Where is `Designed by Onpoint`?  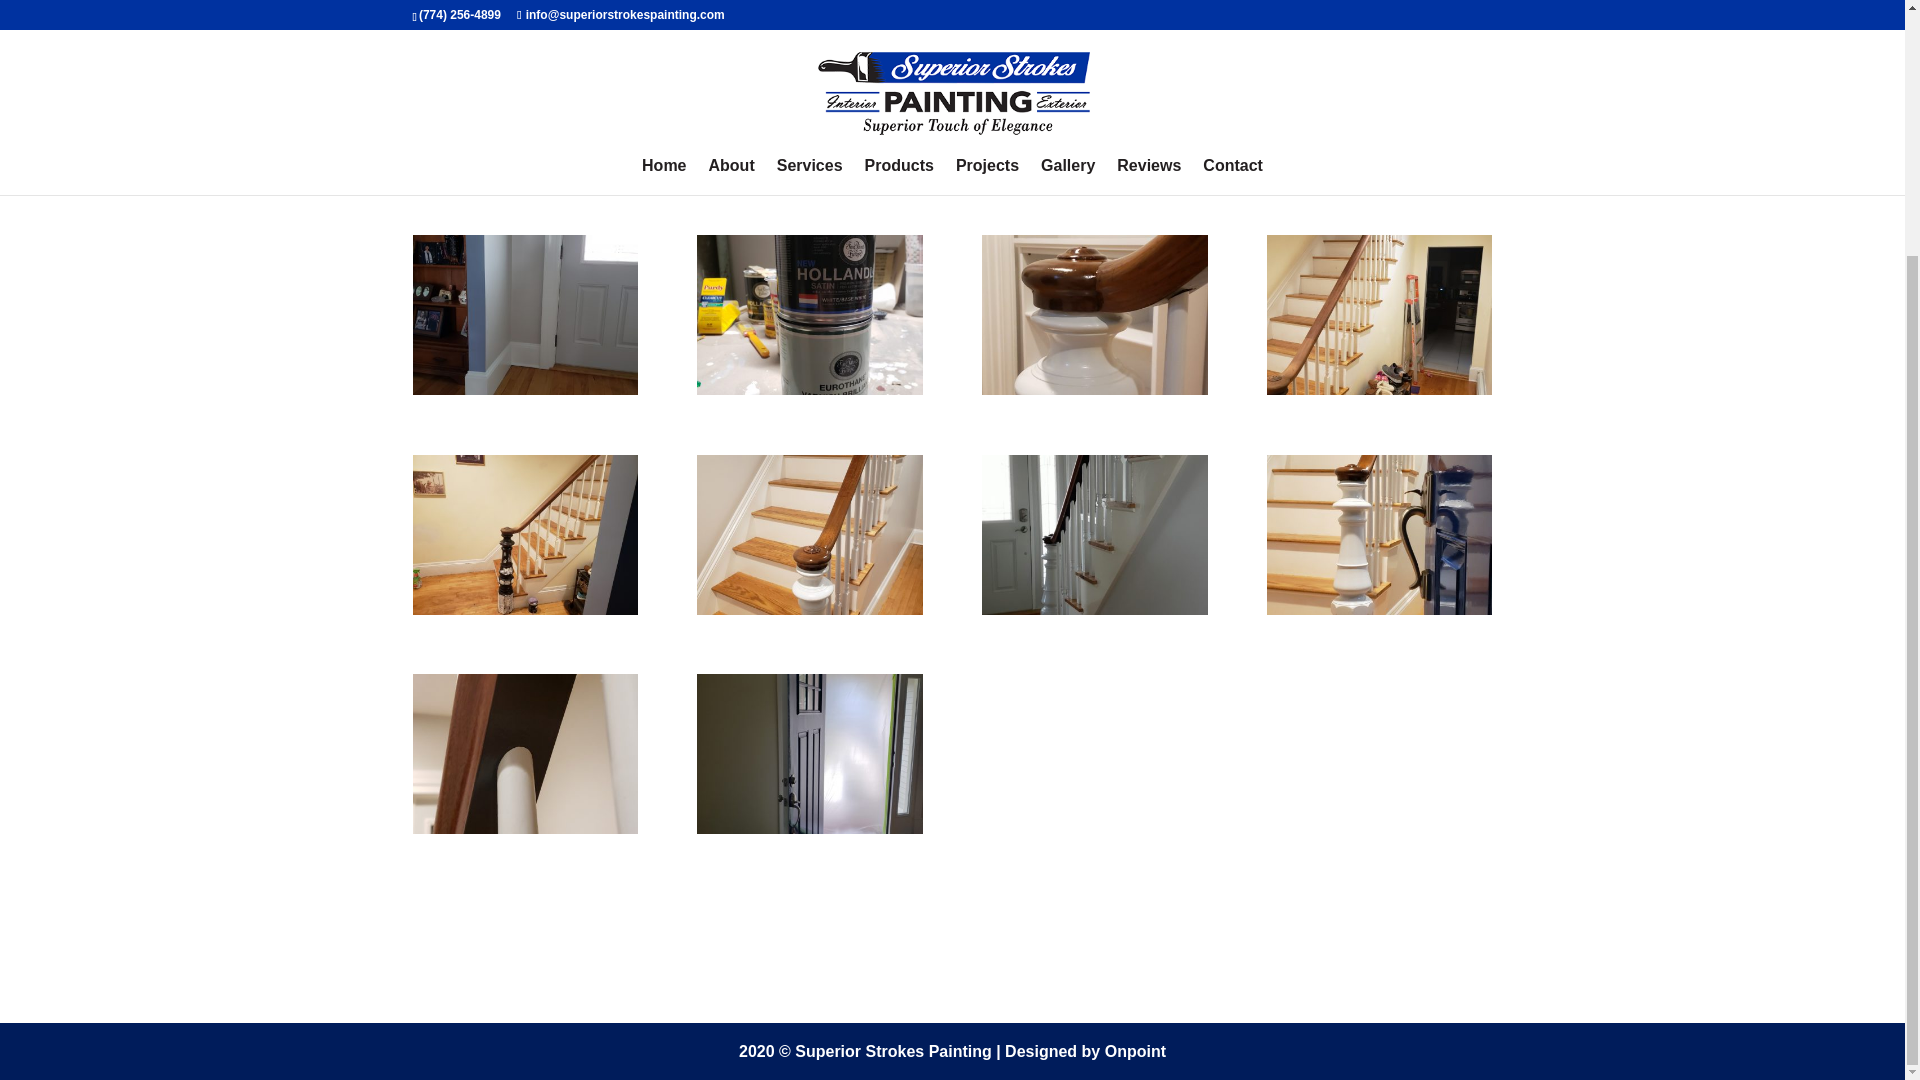 Designed by Onpoint is located at coordinates (1084, 1051).